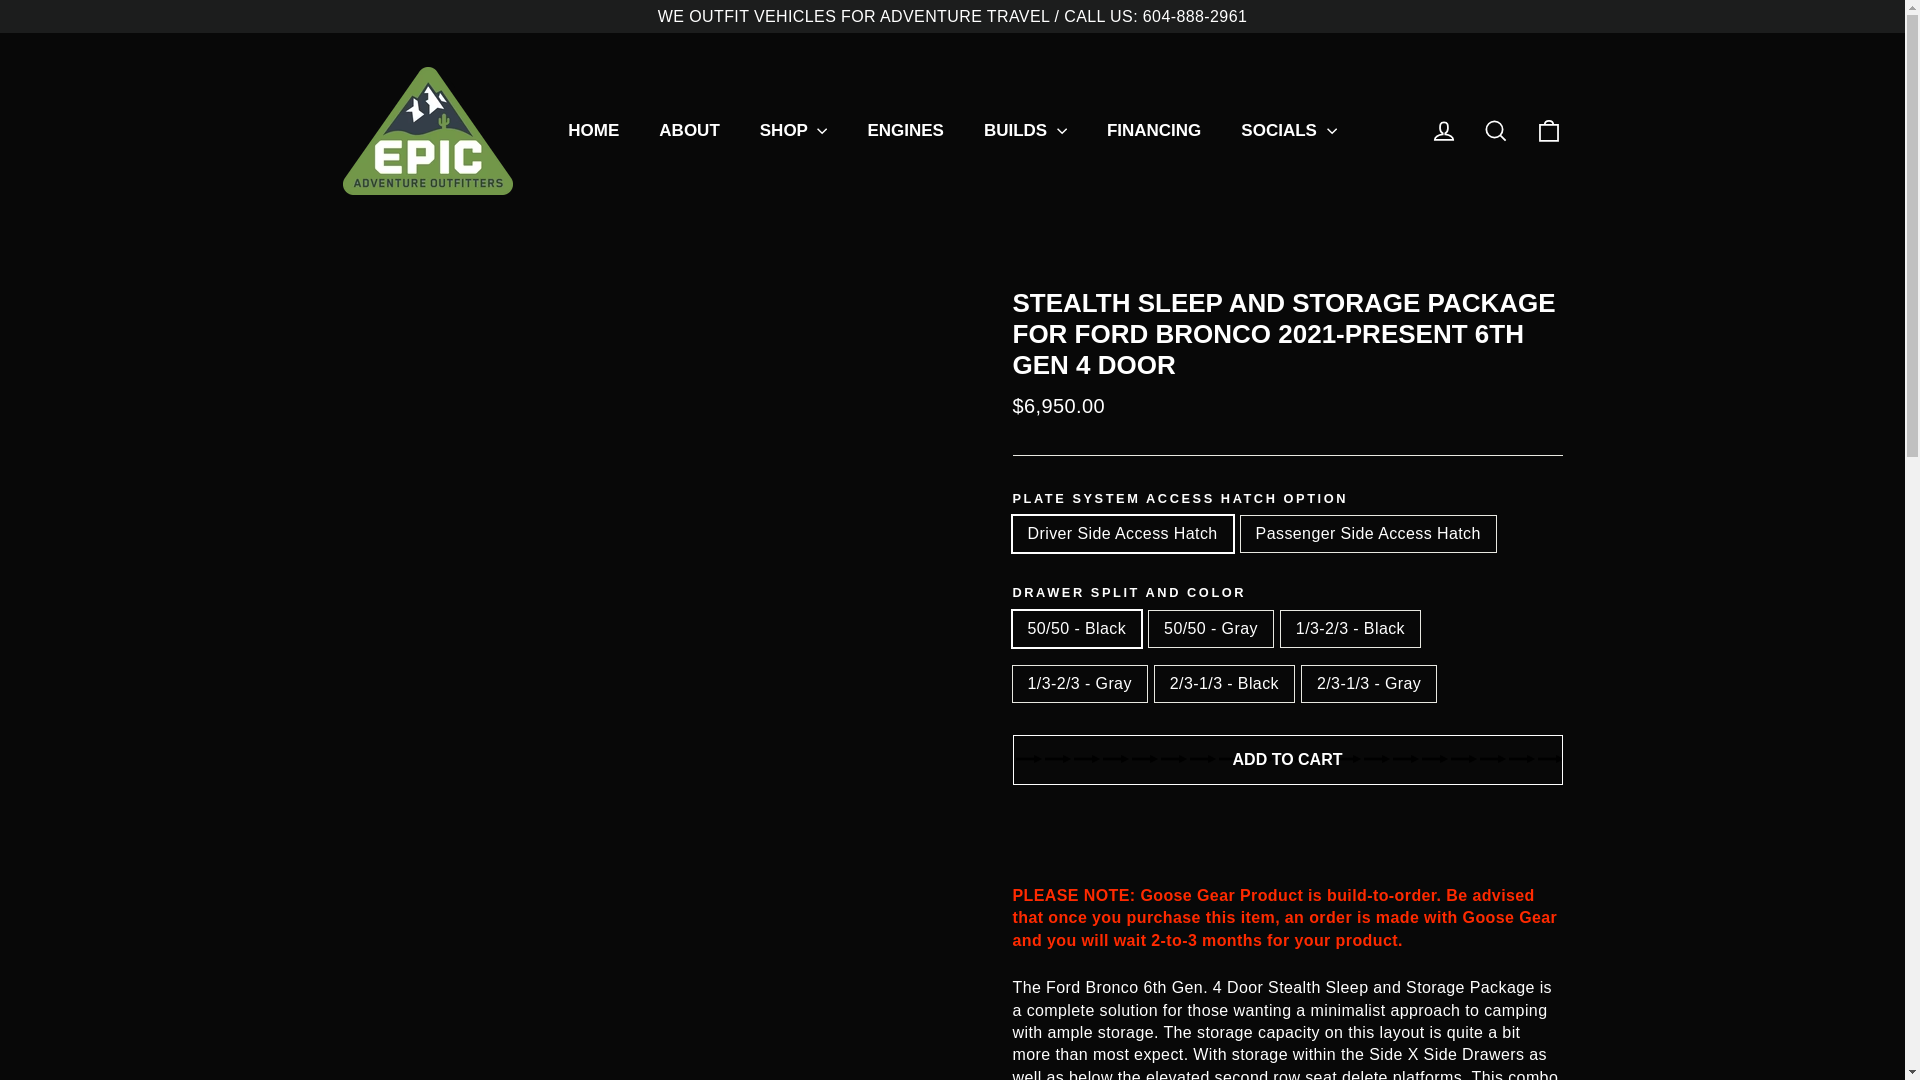 Image resolution: width=1920 pixels, height=1080 pixels. Describe the element at coordinates (593, 131) in the screenshot. I see `HOME` at that location.